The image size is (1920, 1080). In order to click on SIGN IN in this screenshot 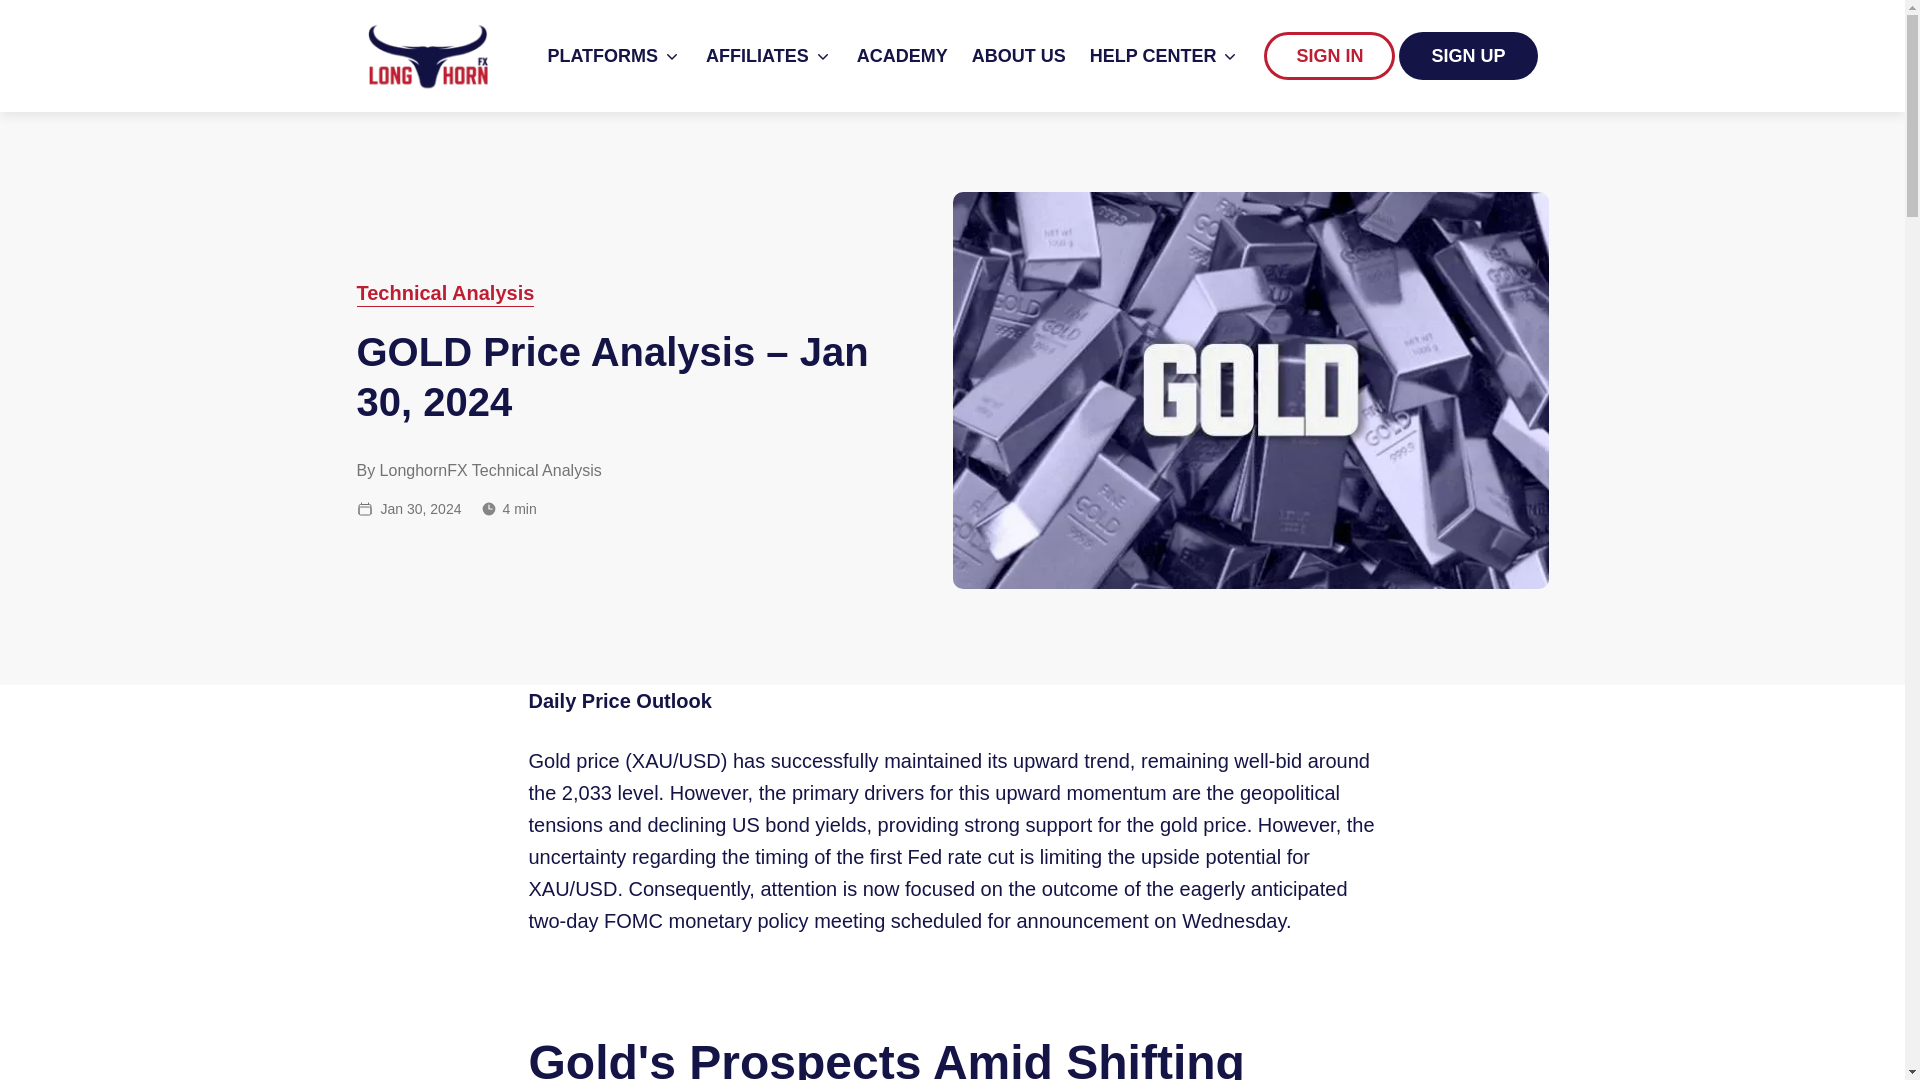, I will do `click(1329, 56)`.